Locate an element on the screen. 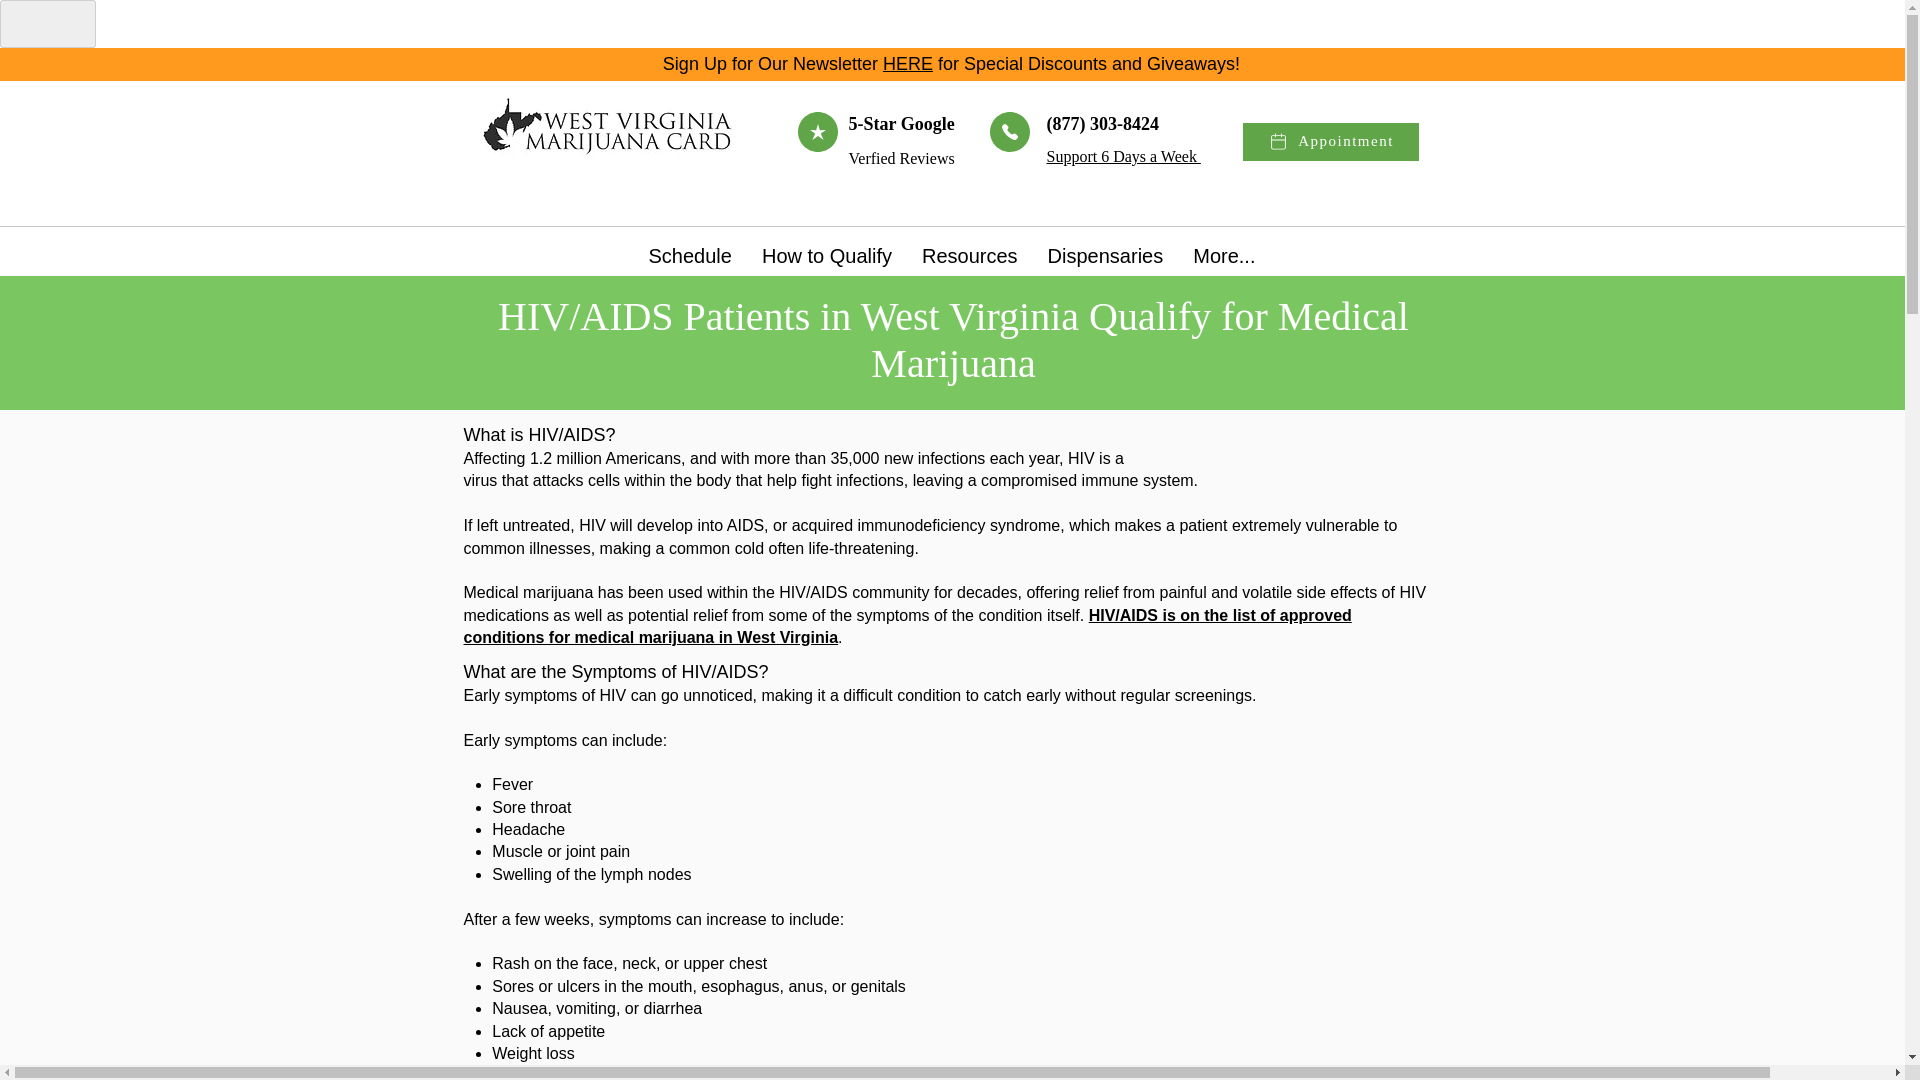 The width and height of the screenshot is (1920, 1080). Appointment is located at coordinates (1331, 142).